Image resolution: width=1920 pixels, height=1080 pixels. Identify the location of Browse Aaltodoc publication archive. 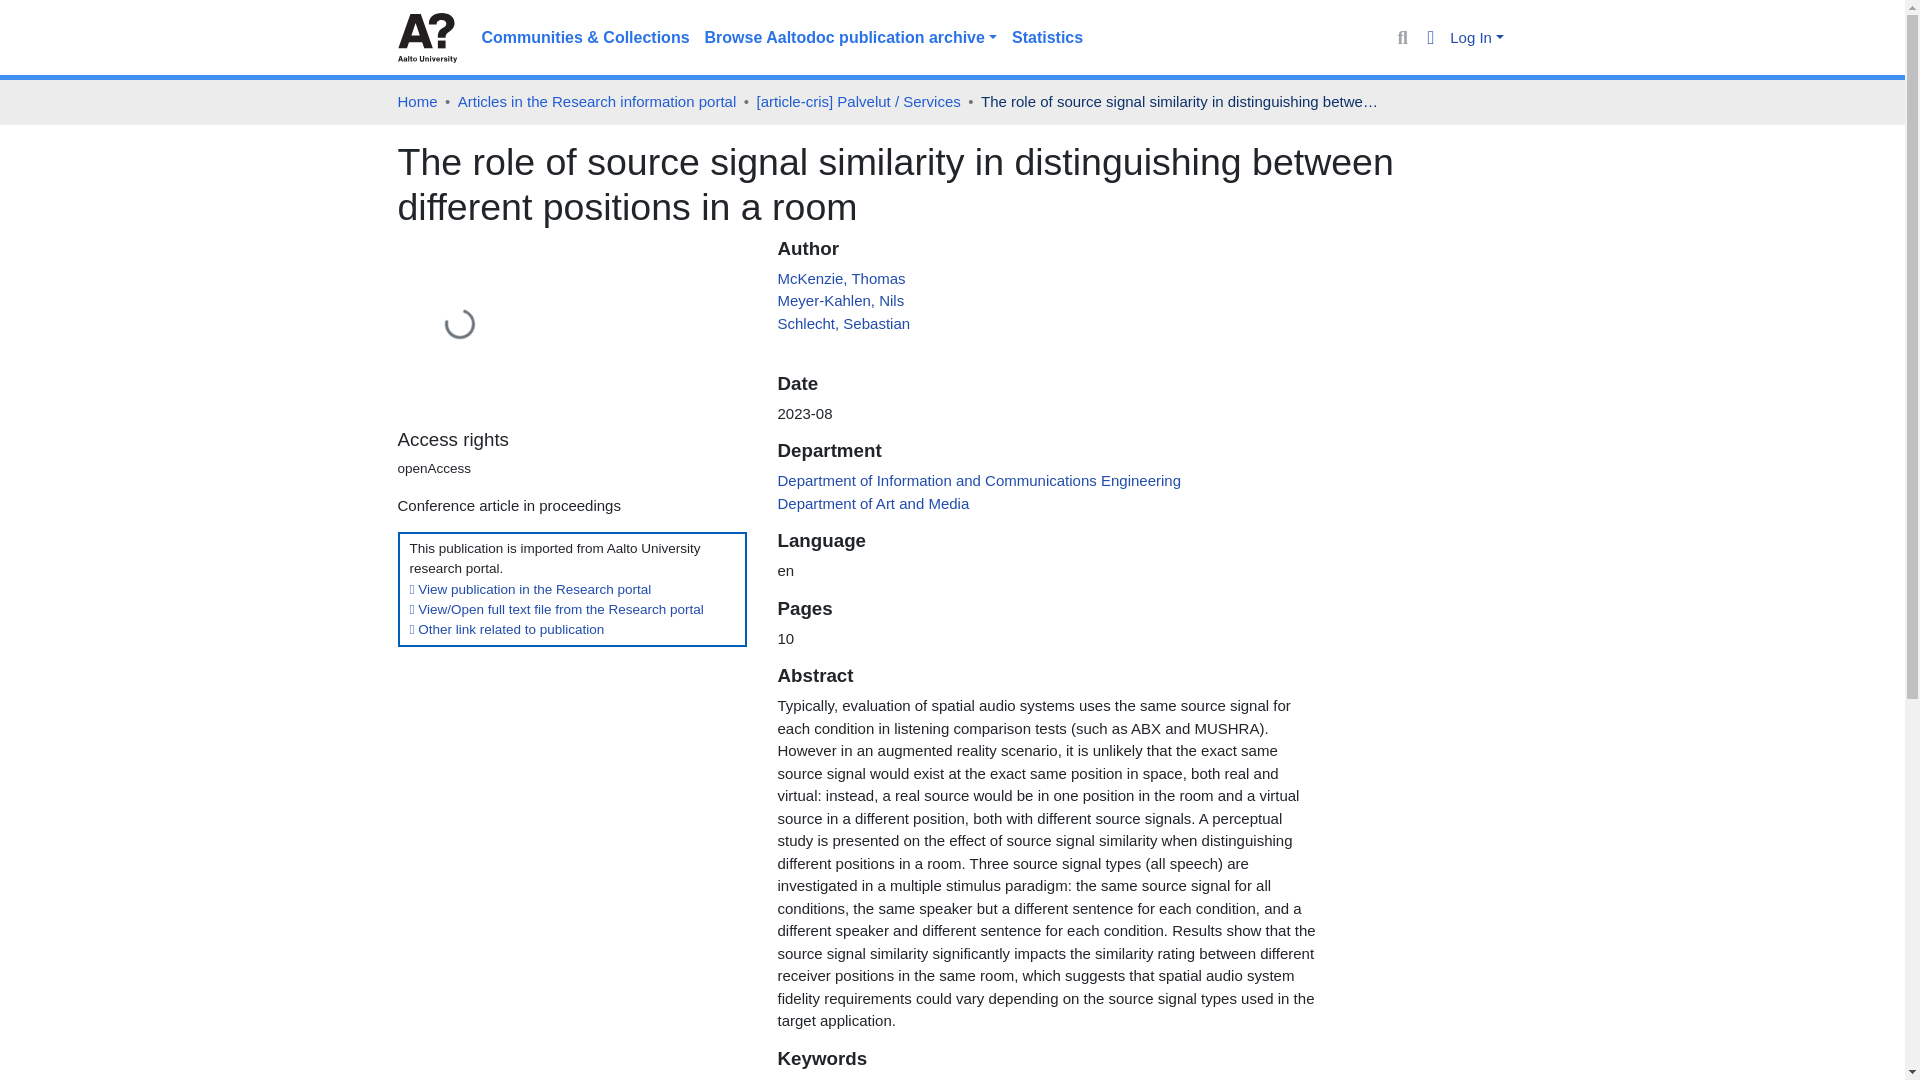
(850, 38).